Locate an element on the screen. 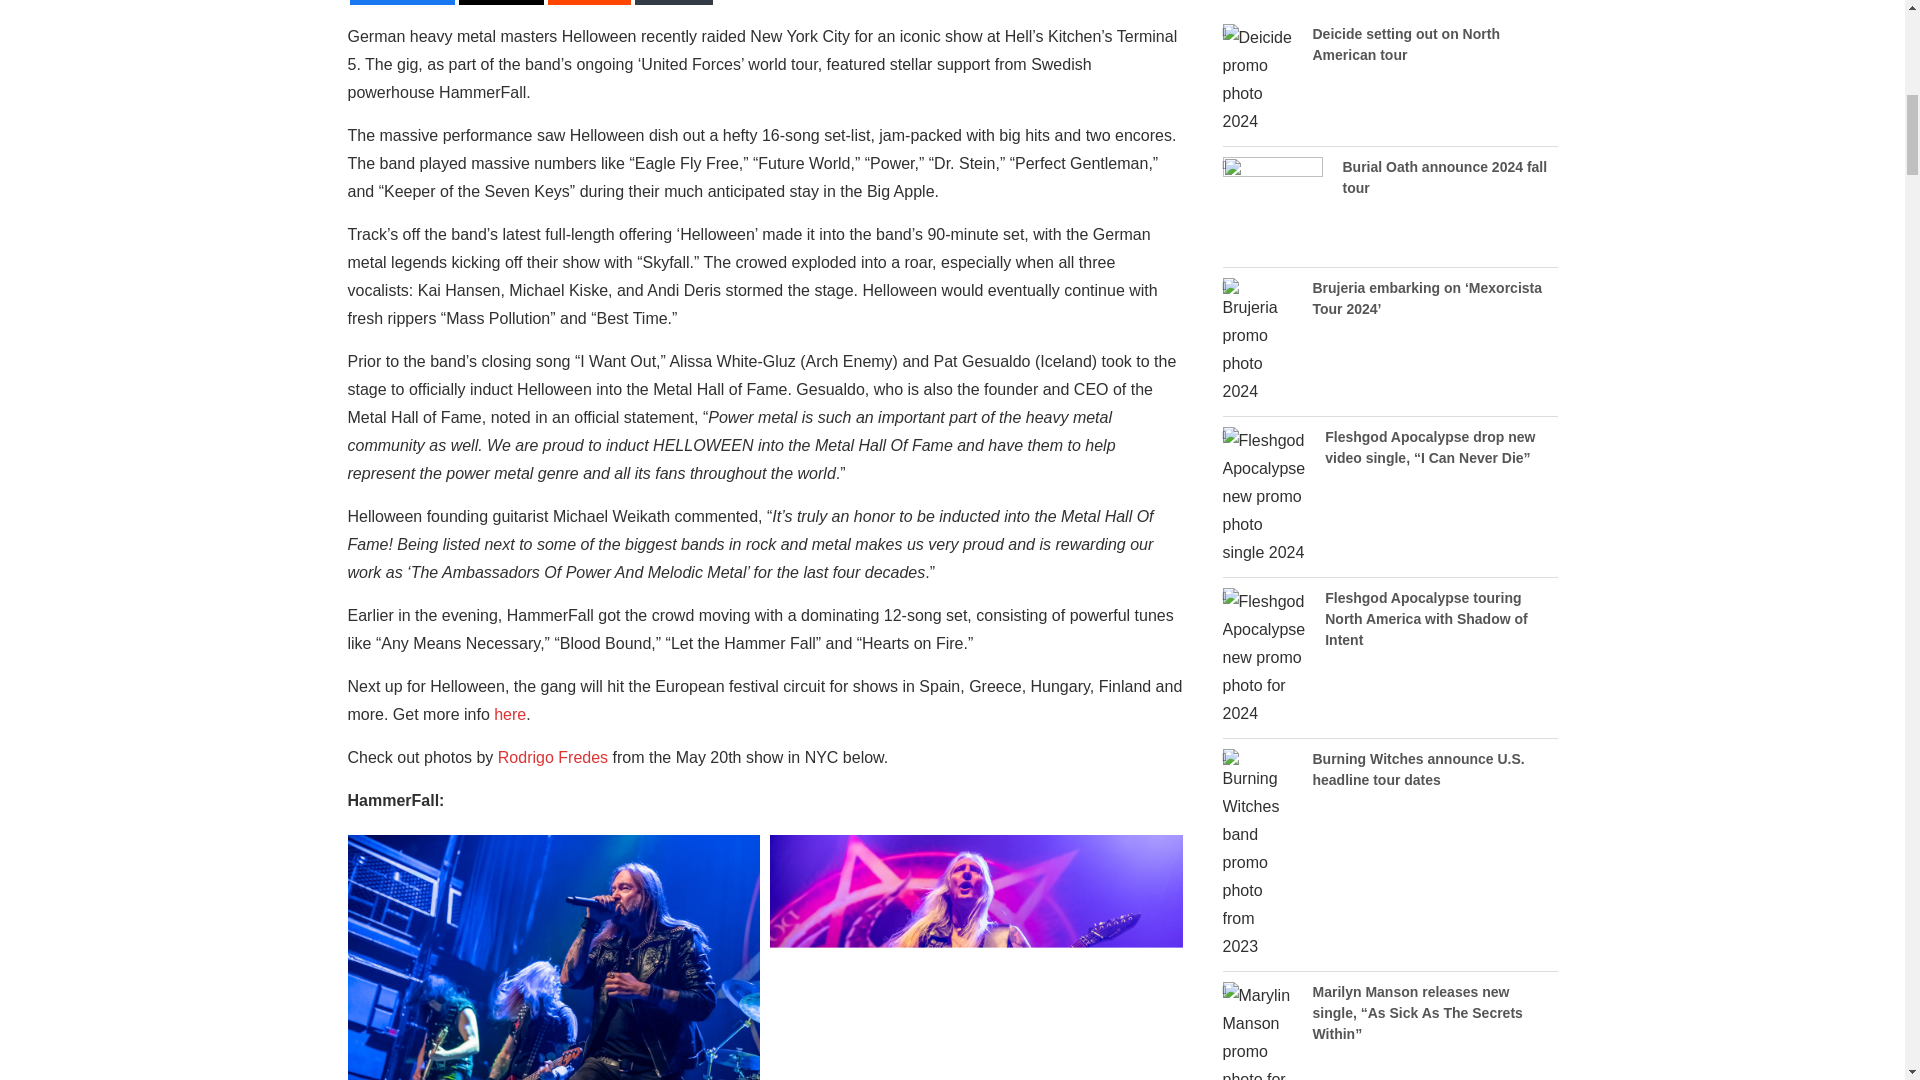 The image size is (1920, 1080). Share this article on Twitter is located at coordinates (500, 2).